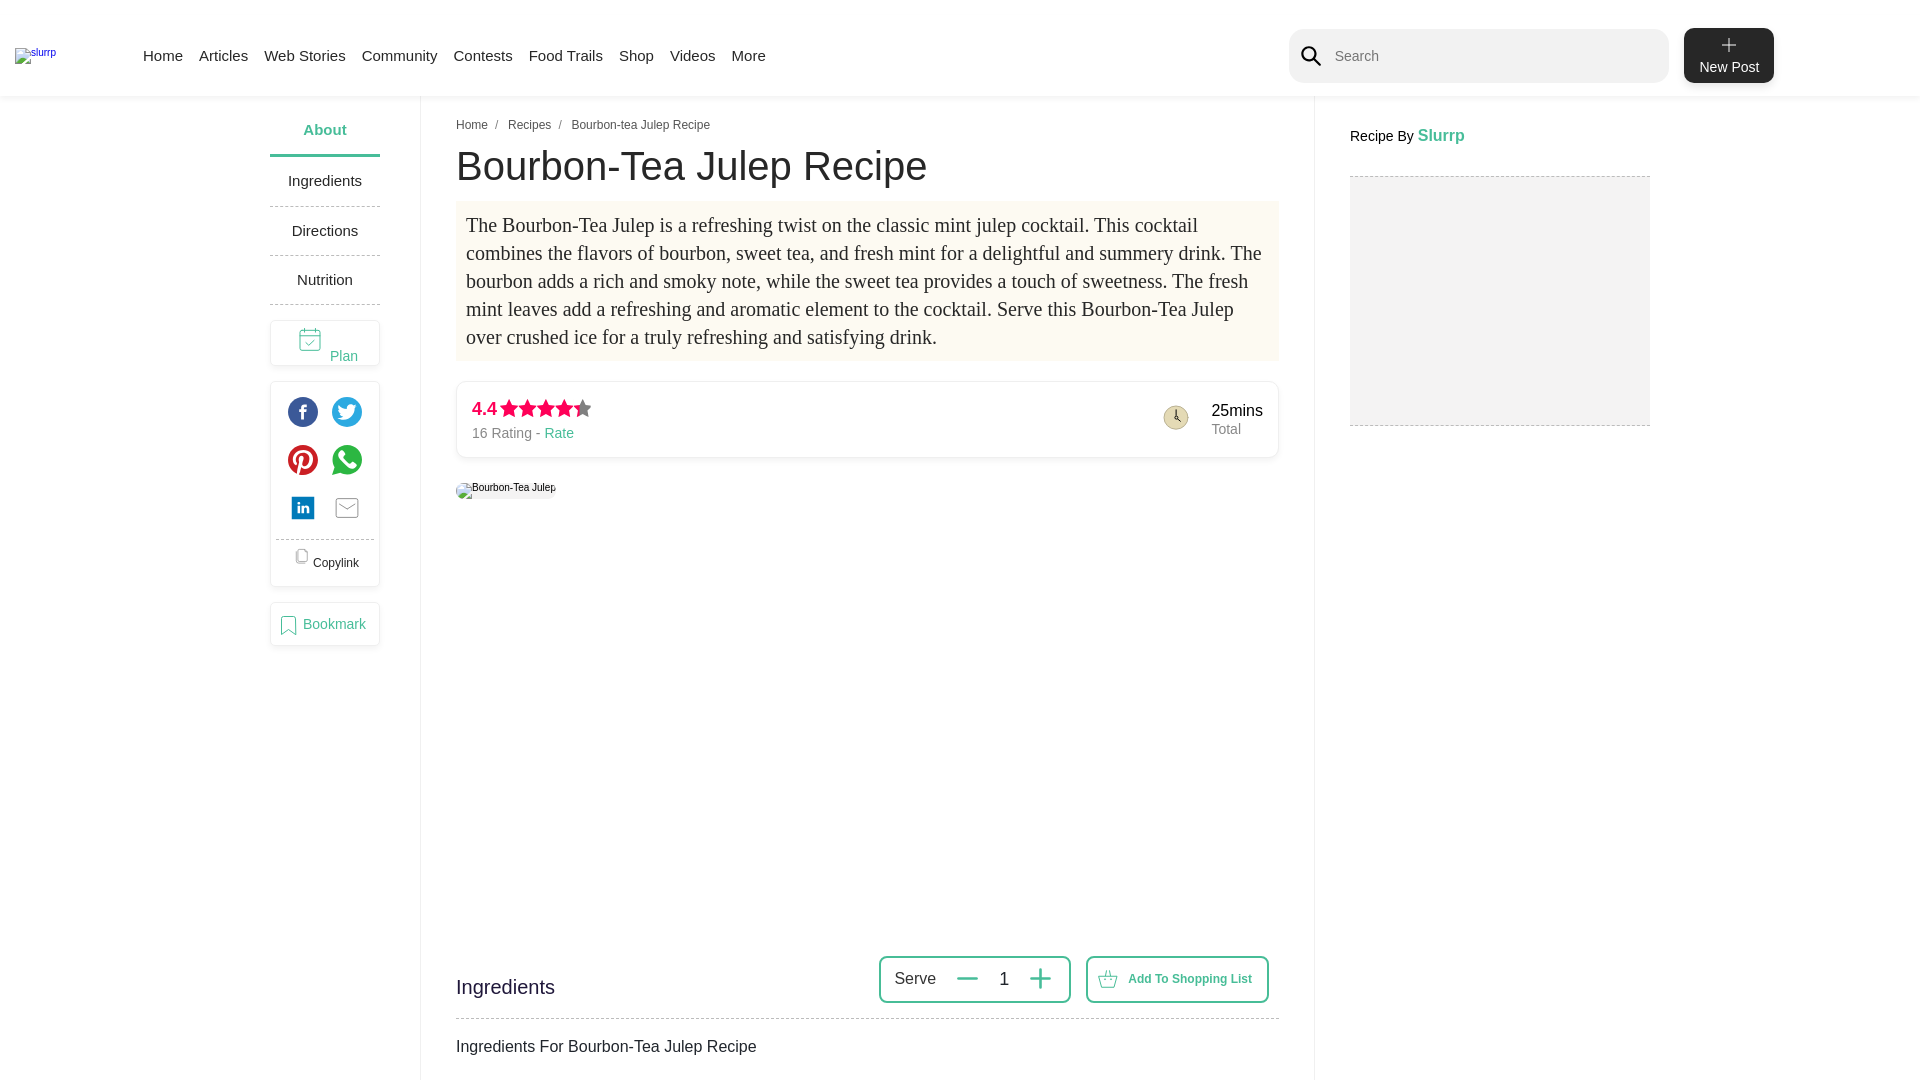  What do you see at coordinates (636, 55) in the screenshot?
I see `Shop` at bounding box center [636, 55].